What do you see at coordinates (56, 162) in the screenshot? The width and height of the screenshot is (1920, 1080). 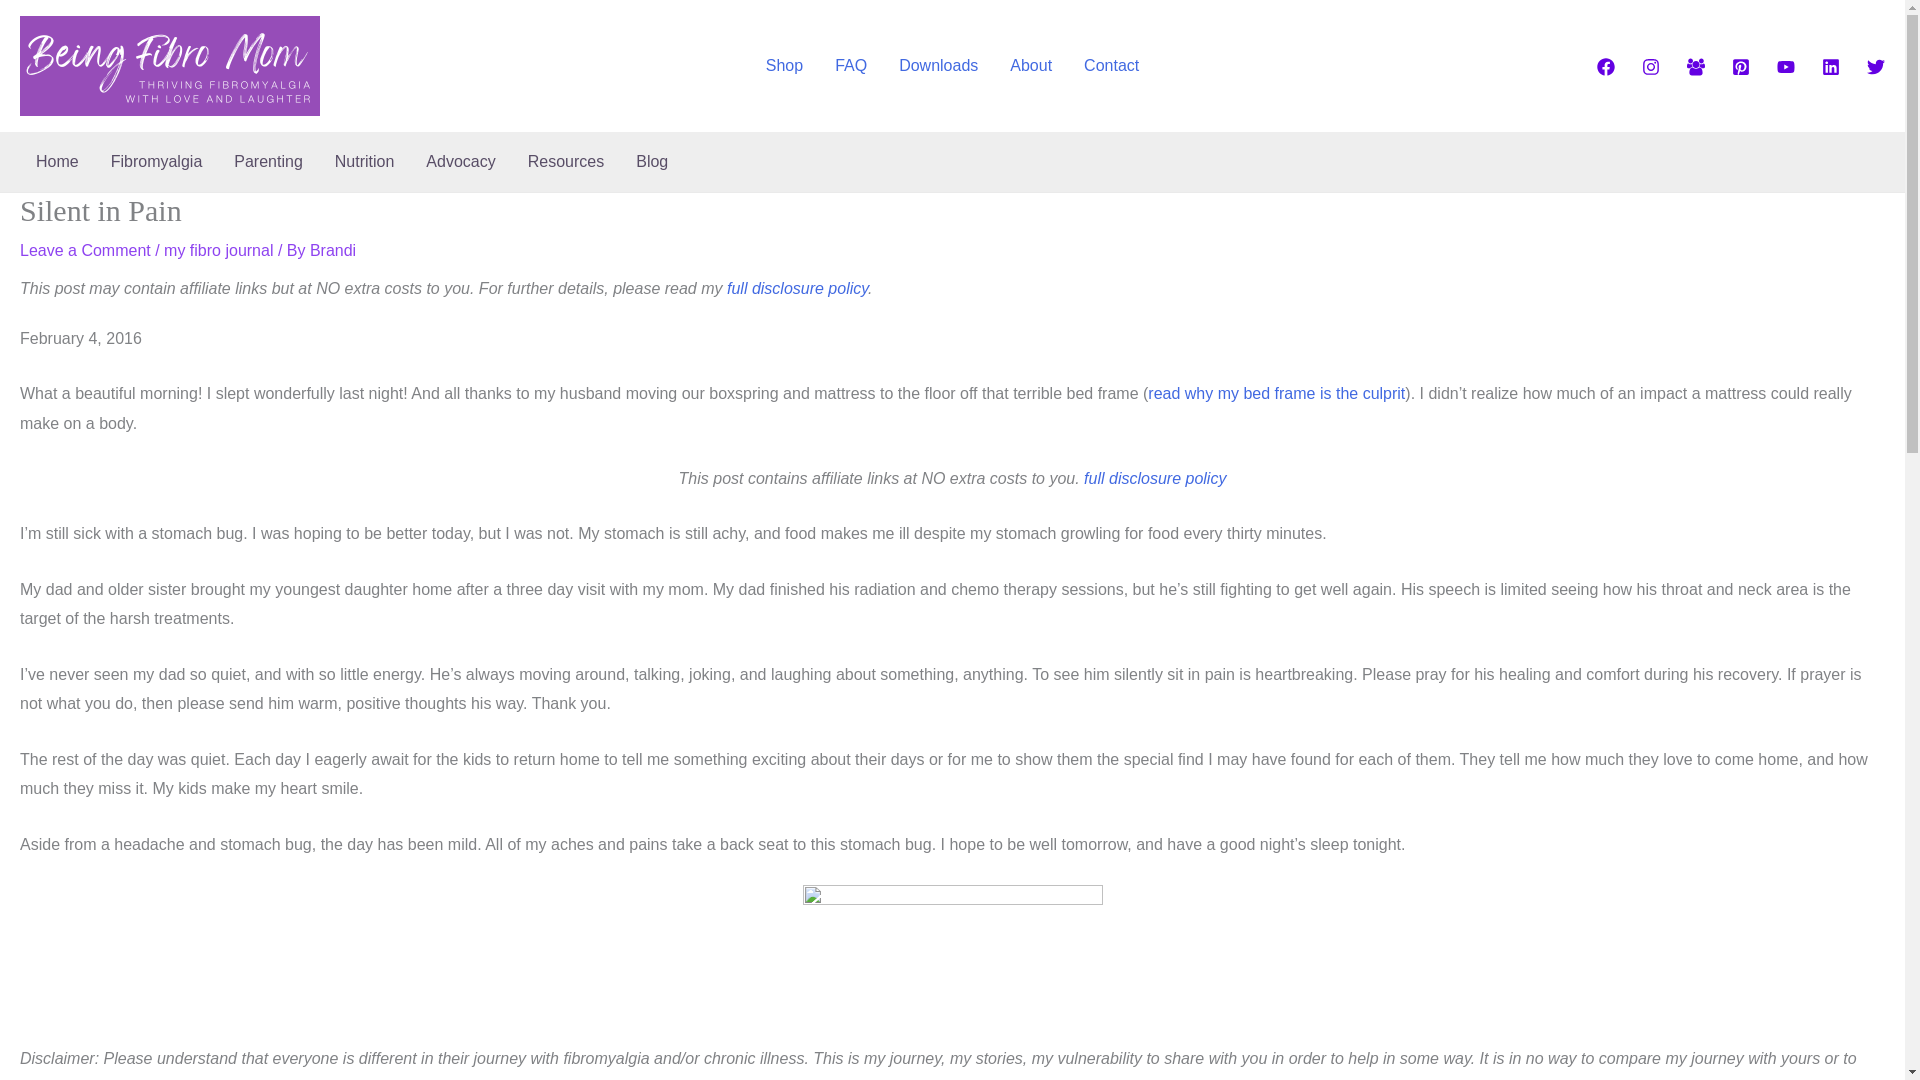 I see `Home` at bounding box center [56, 162].